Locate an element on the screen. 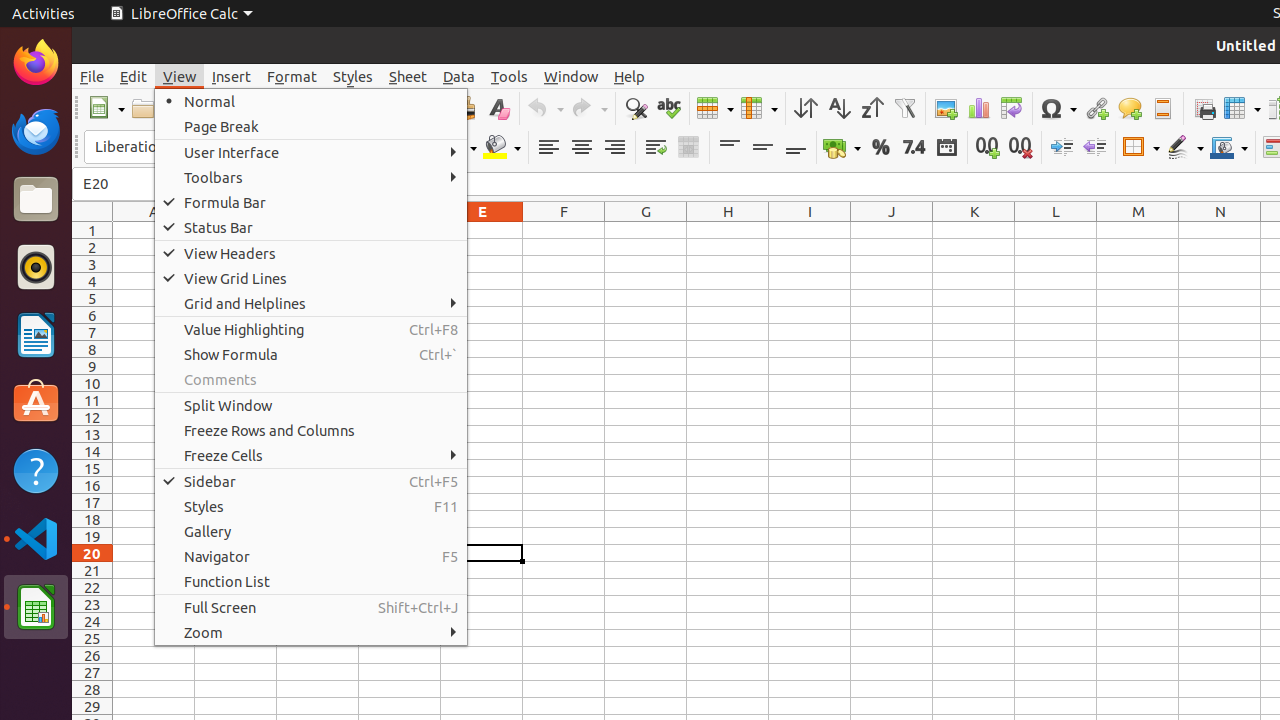 The width and height of the screenshot is (1280, 720). LibreOffice Calc is located at coordinates (181, 14).